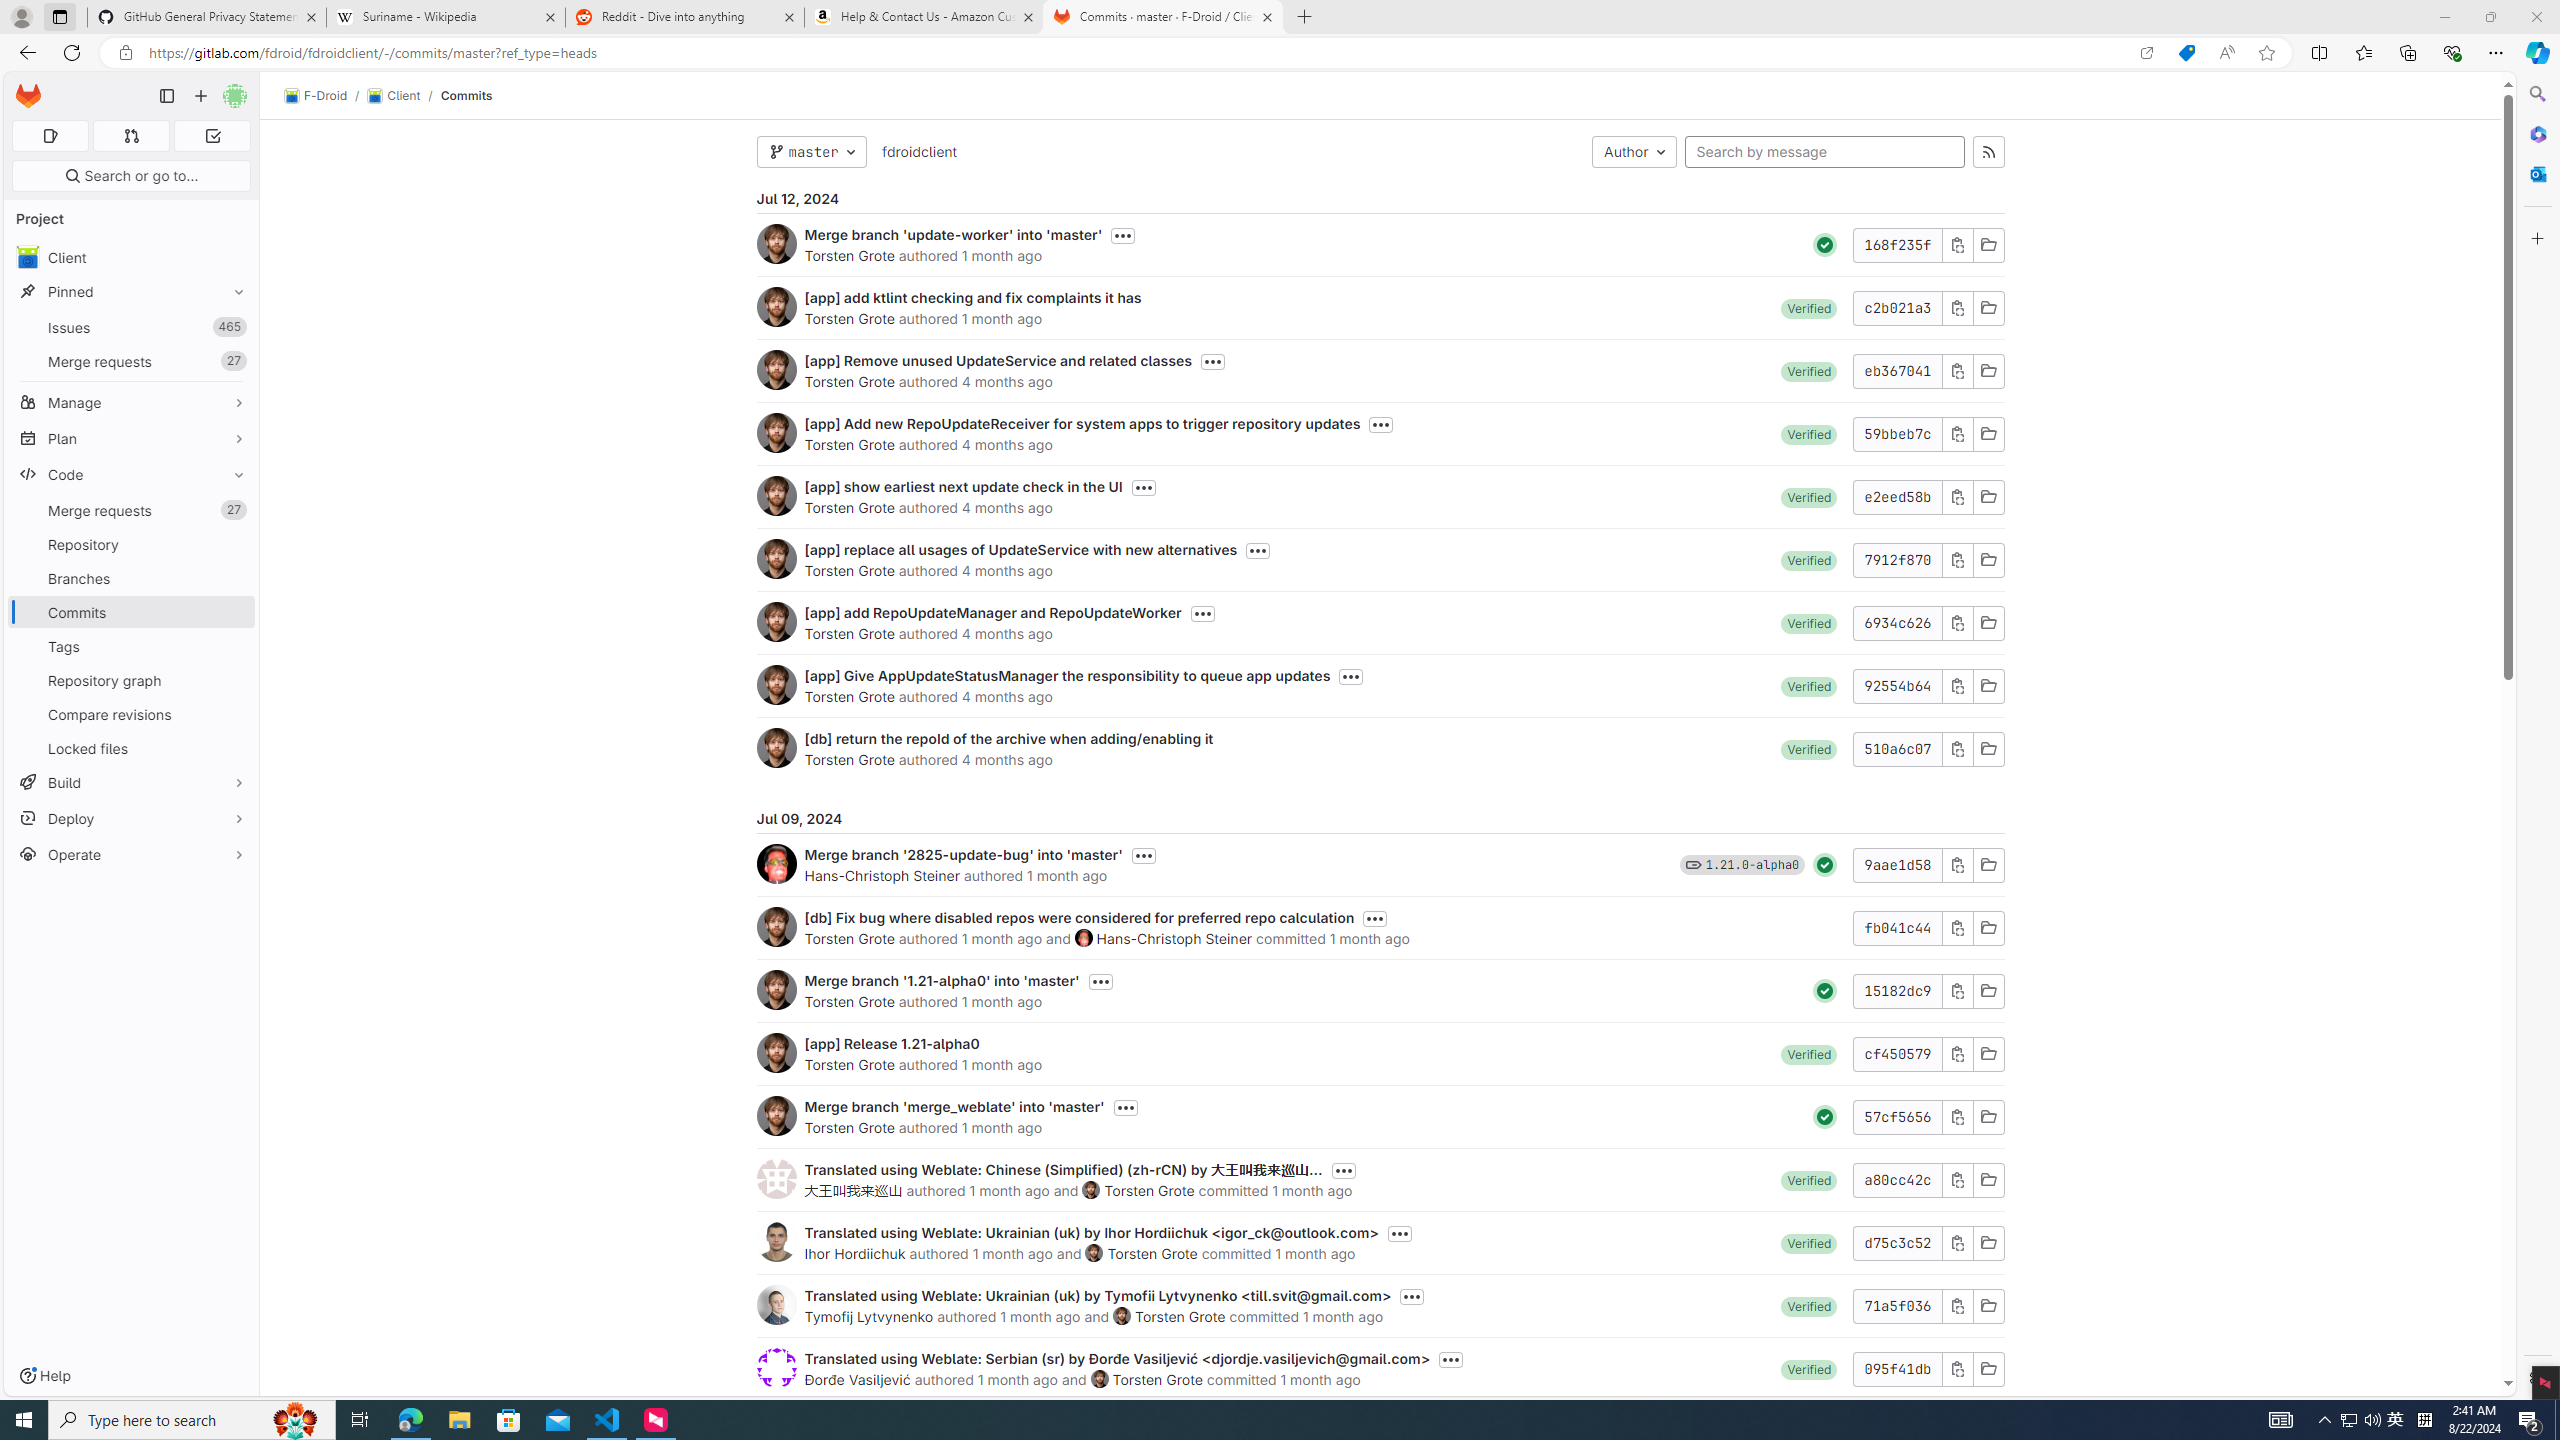 Image resolution: width=2560 pixels, height=1440 pixels. What do you see at coordinates (2496, 52) in the screenshot?
I see `Settings and more (Alt+F)` at bounding box center [2496, 52].